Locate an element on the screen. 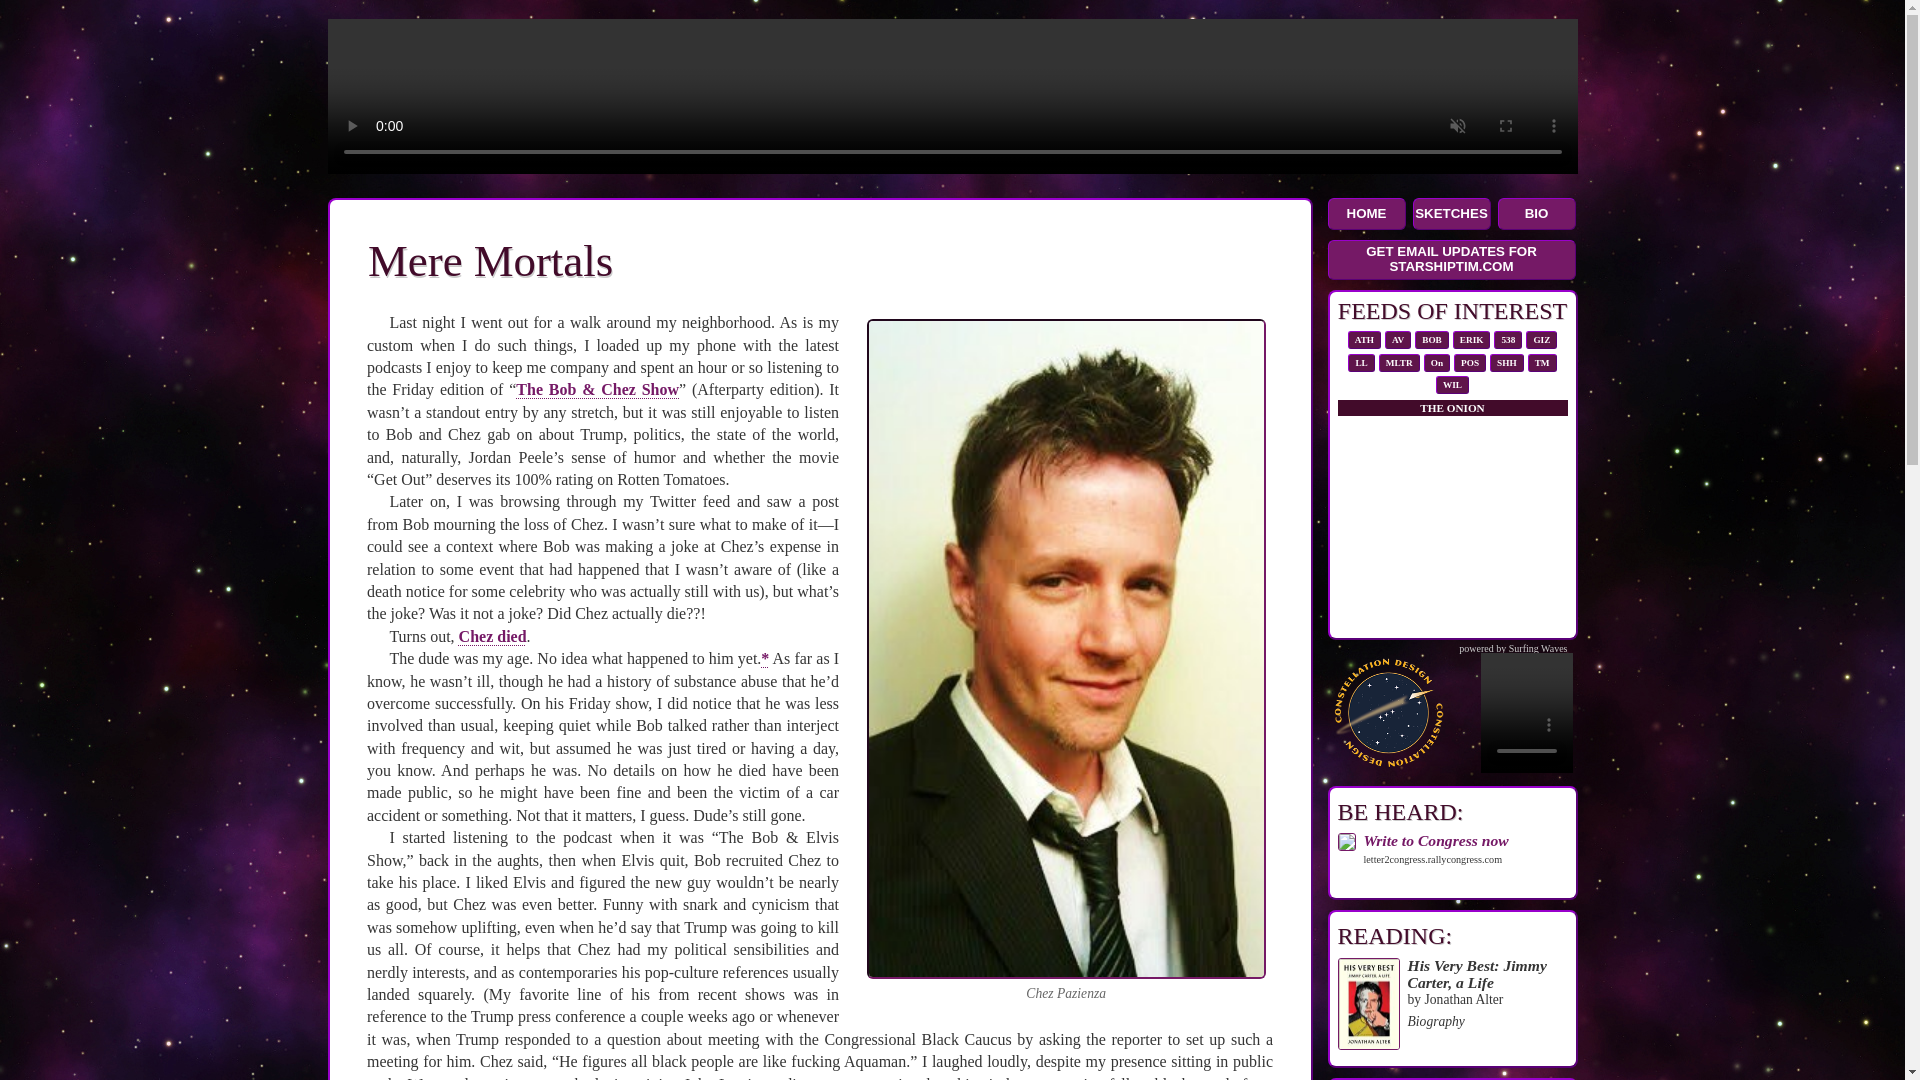 The width and height of the screenshot is (1920, 1080). ATH is located at coordinates (1364, 339).